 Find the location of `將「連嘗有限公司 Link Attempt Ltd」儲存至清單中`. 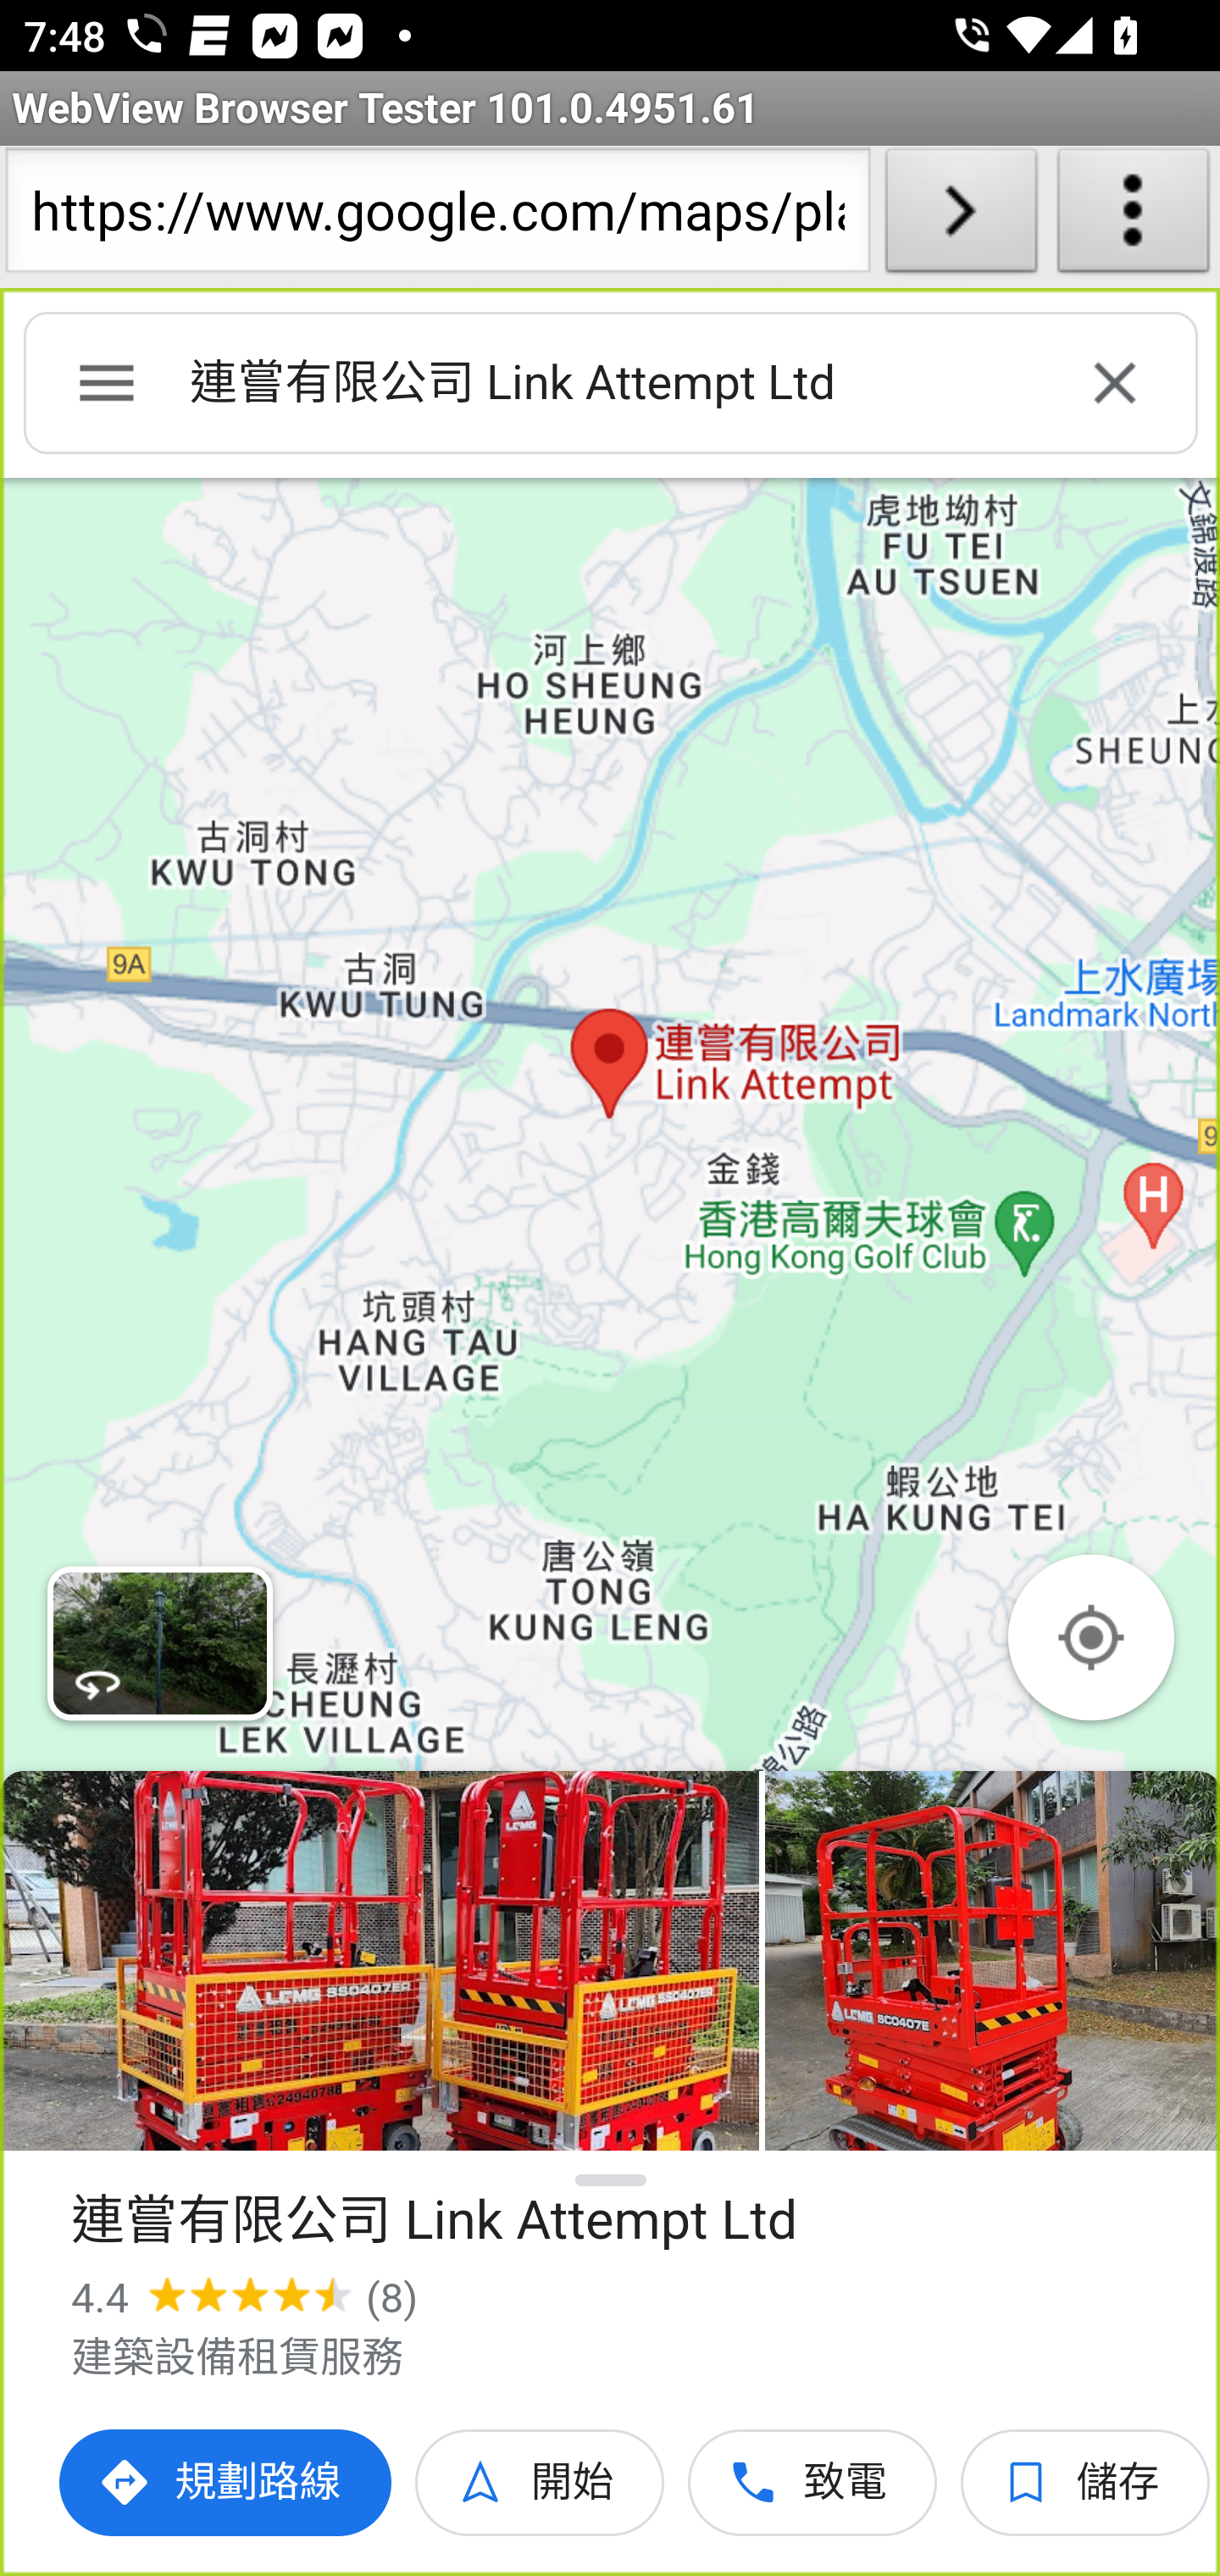

將「連嘗有限公司 Link Attempt Ltd」儲存至清單中 is located at coordinates (1086, 2483).